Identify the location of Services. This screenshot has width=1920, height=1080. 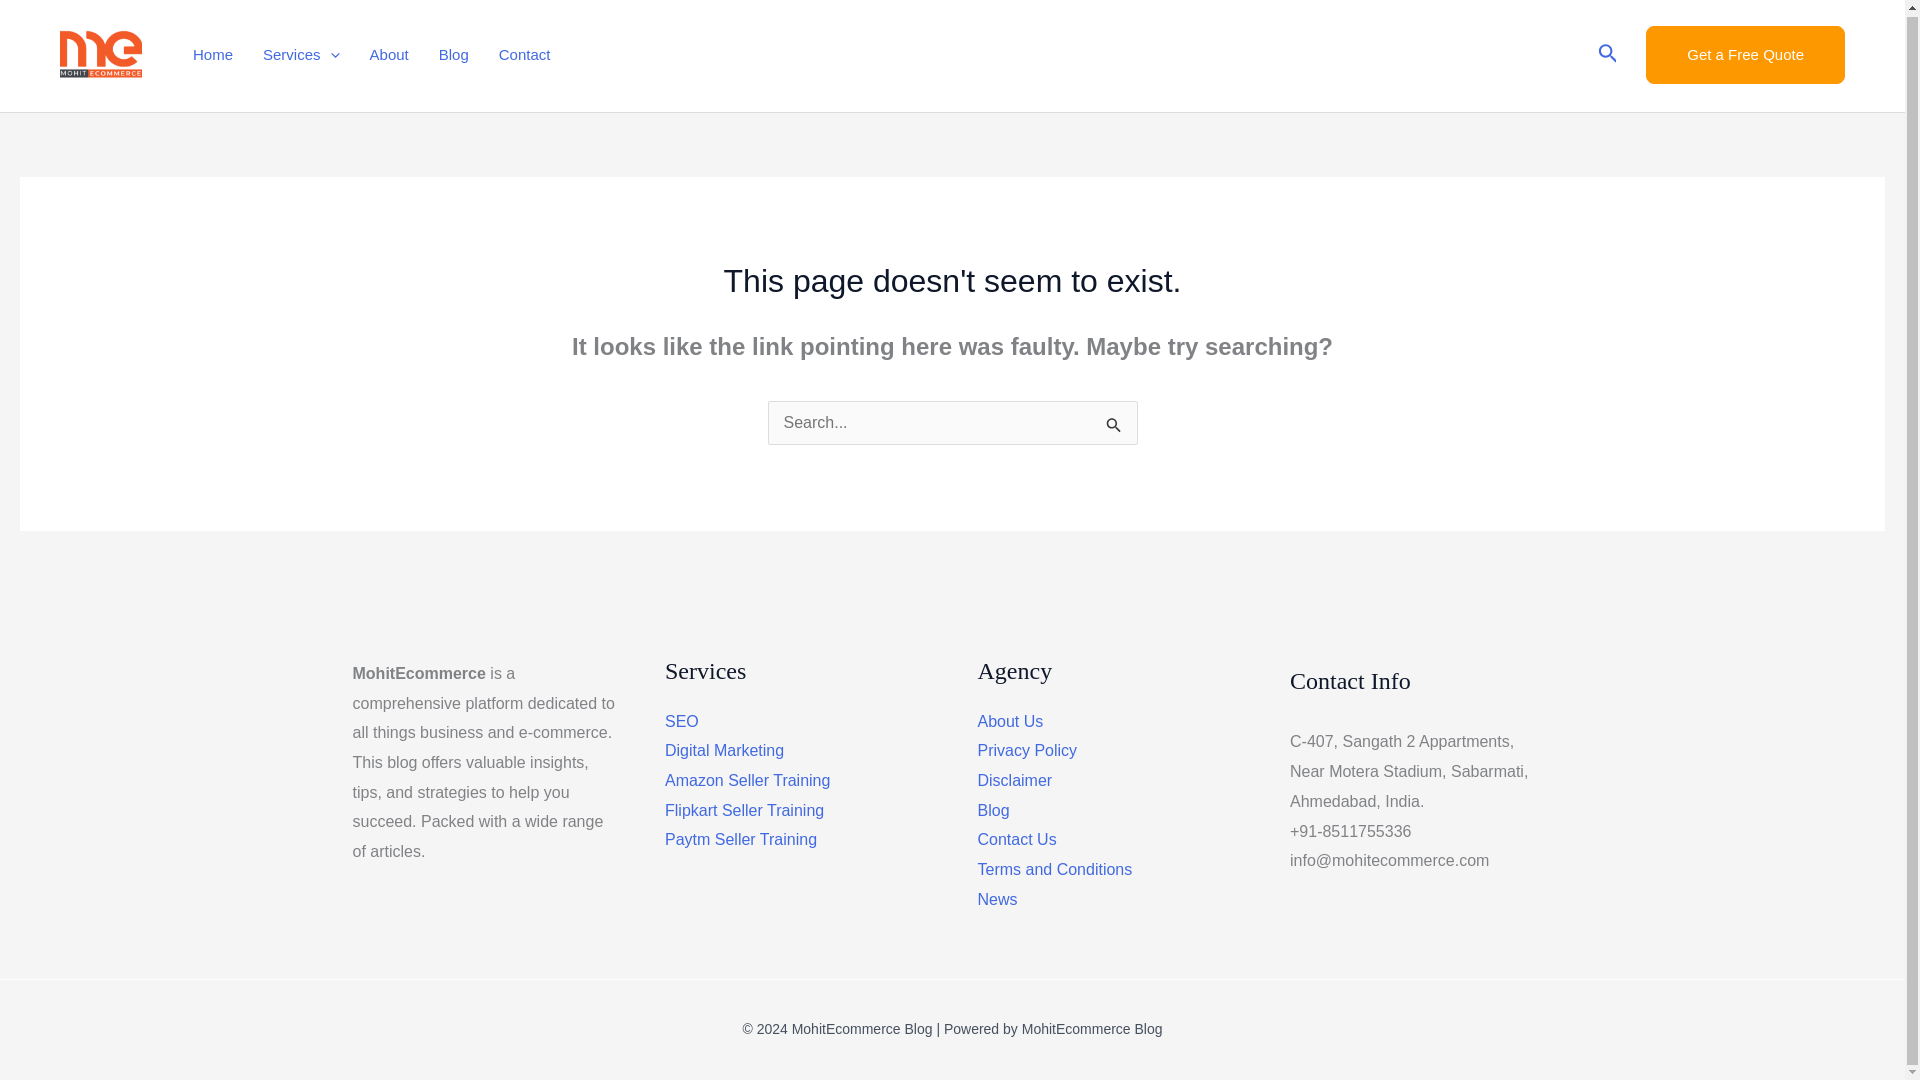
(301, 54).